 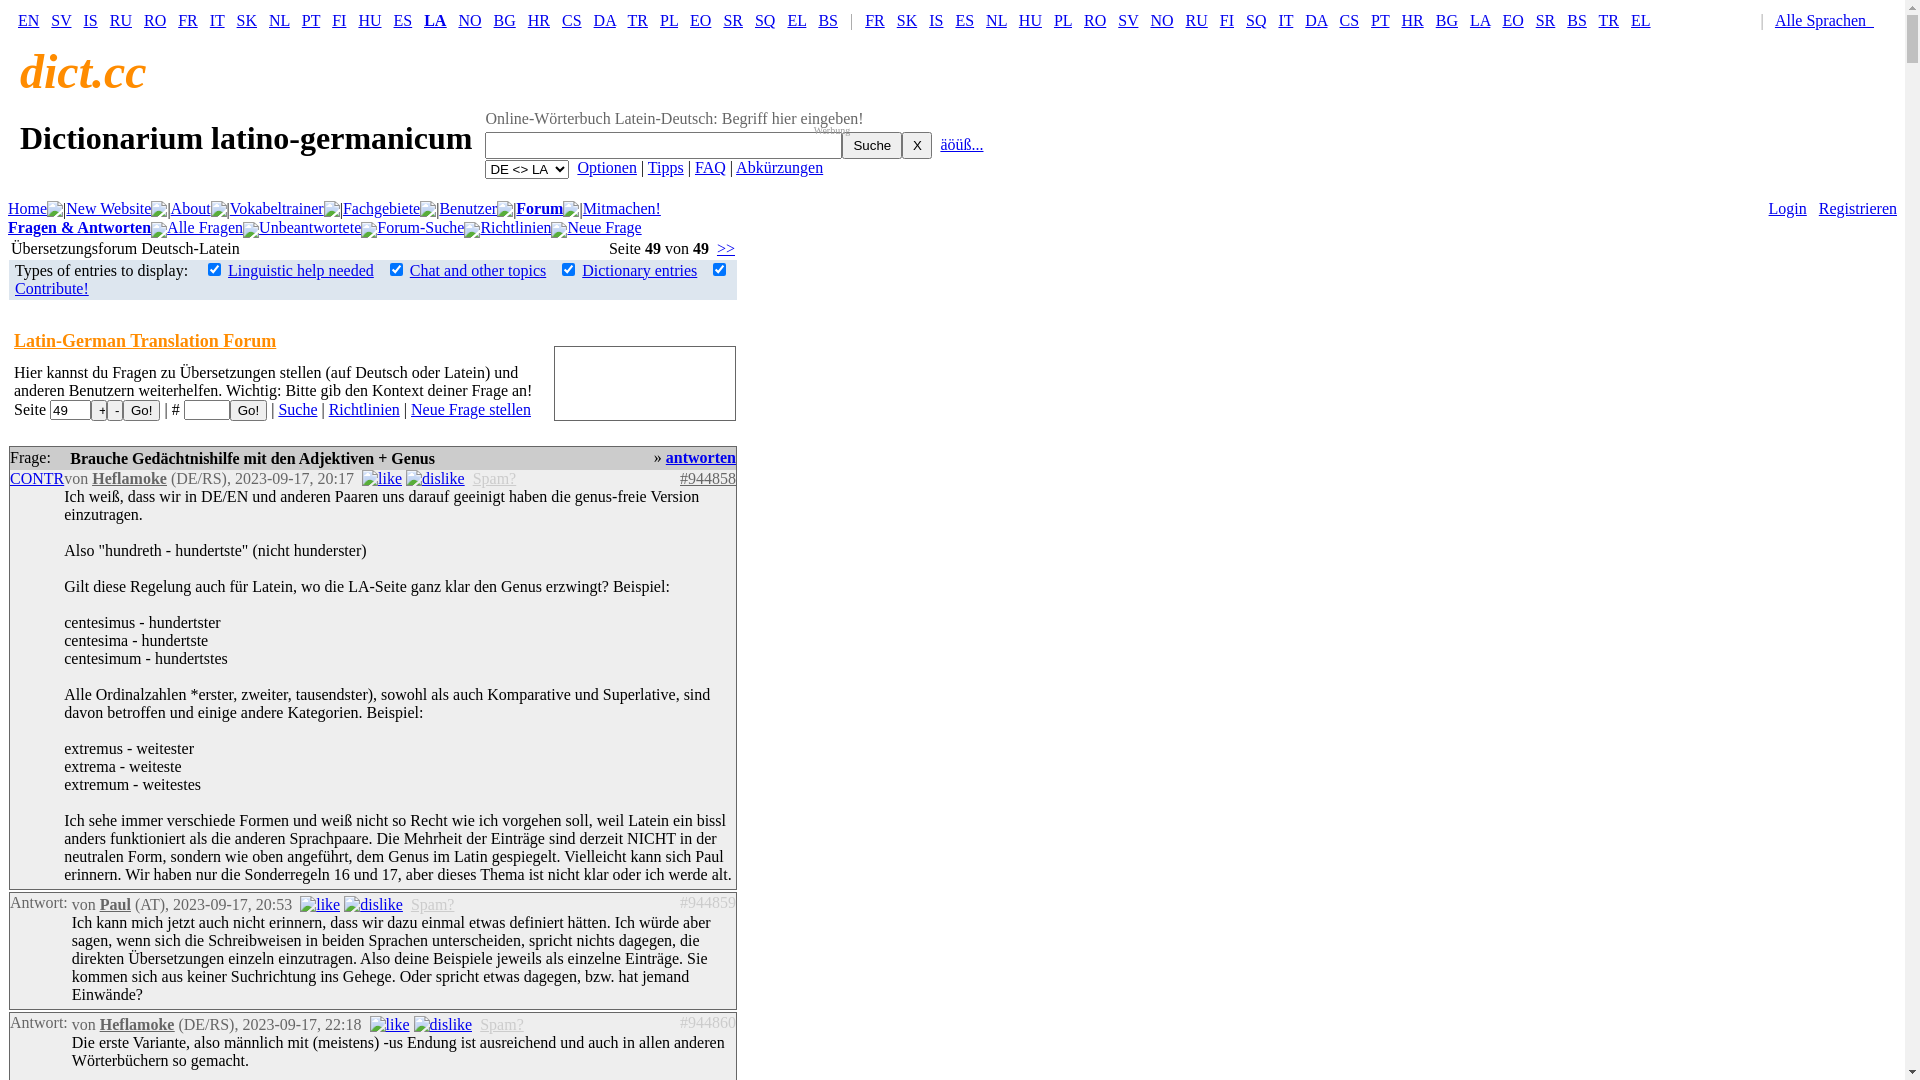 I want to click on #944860, so click(x=708, y=1022).